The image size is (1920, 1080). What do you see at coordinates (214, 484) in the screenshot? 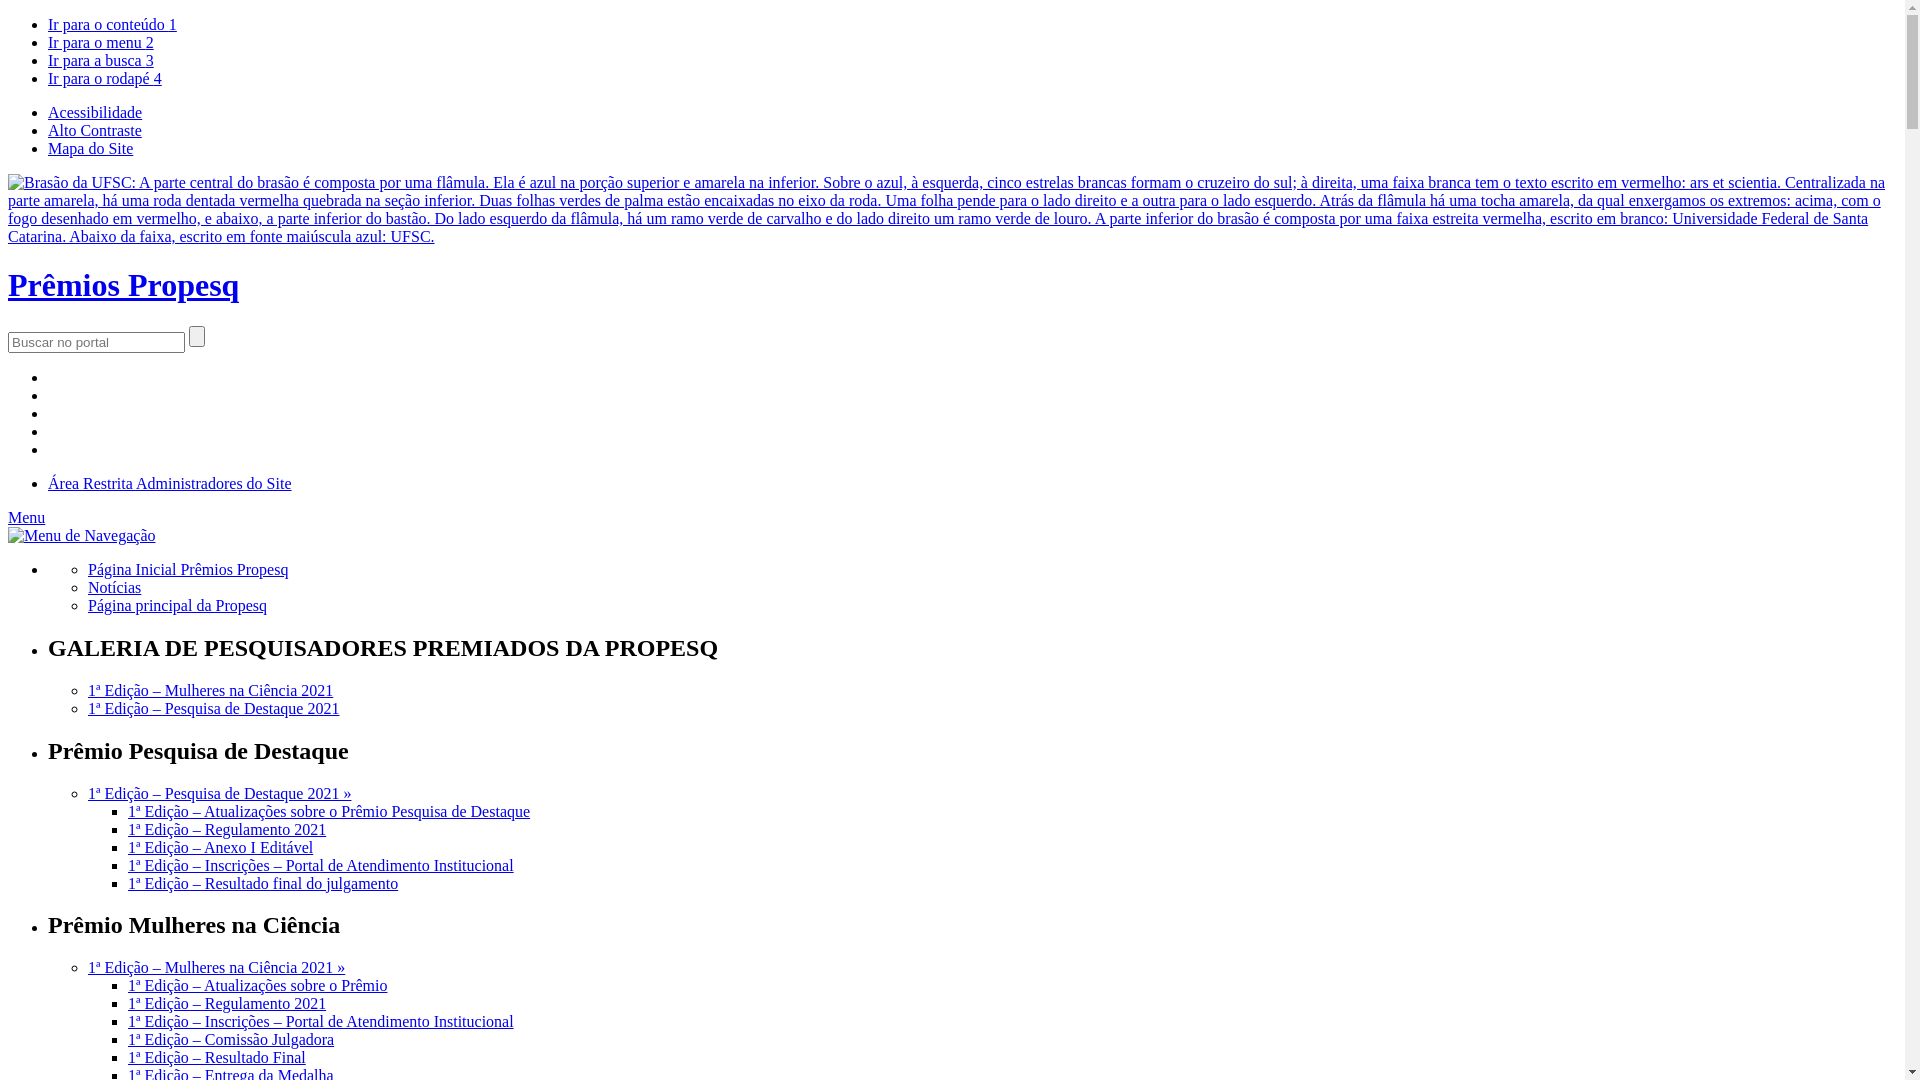
I see `Administradores do Site` at bounding box center [214, 484].